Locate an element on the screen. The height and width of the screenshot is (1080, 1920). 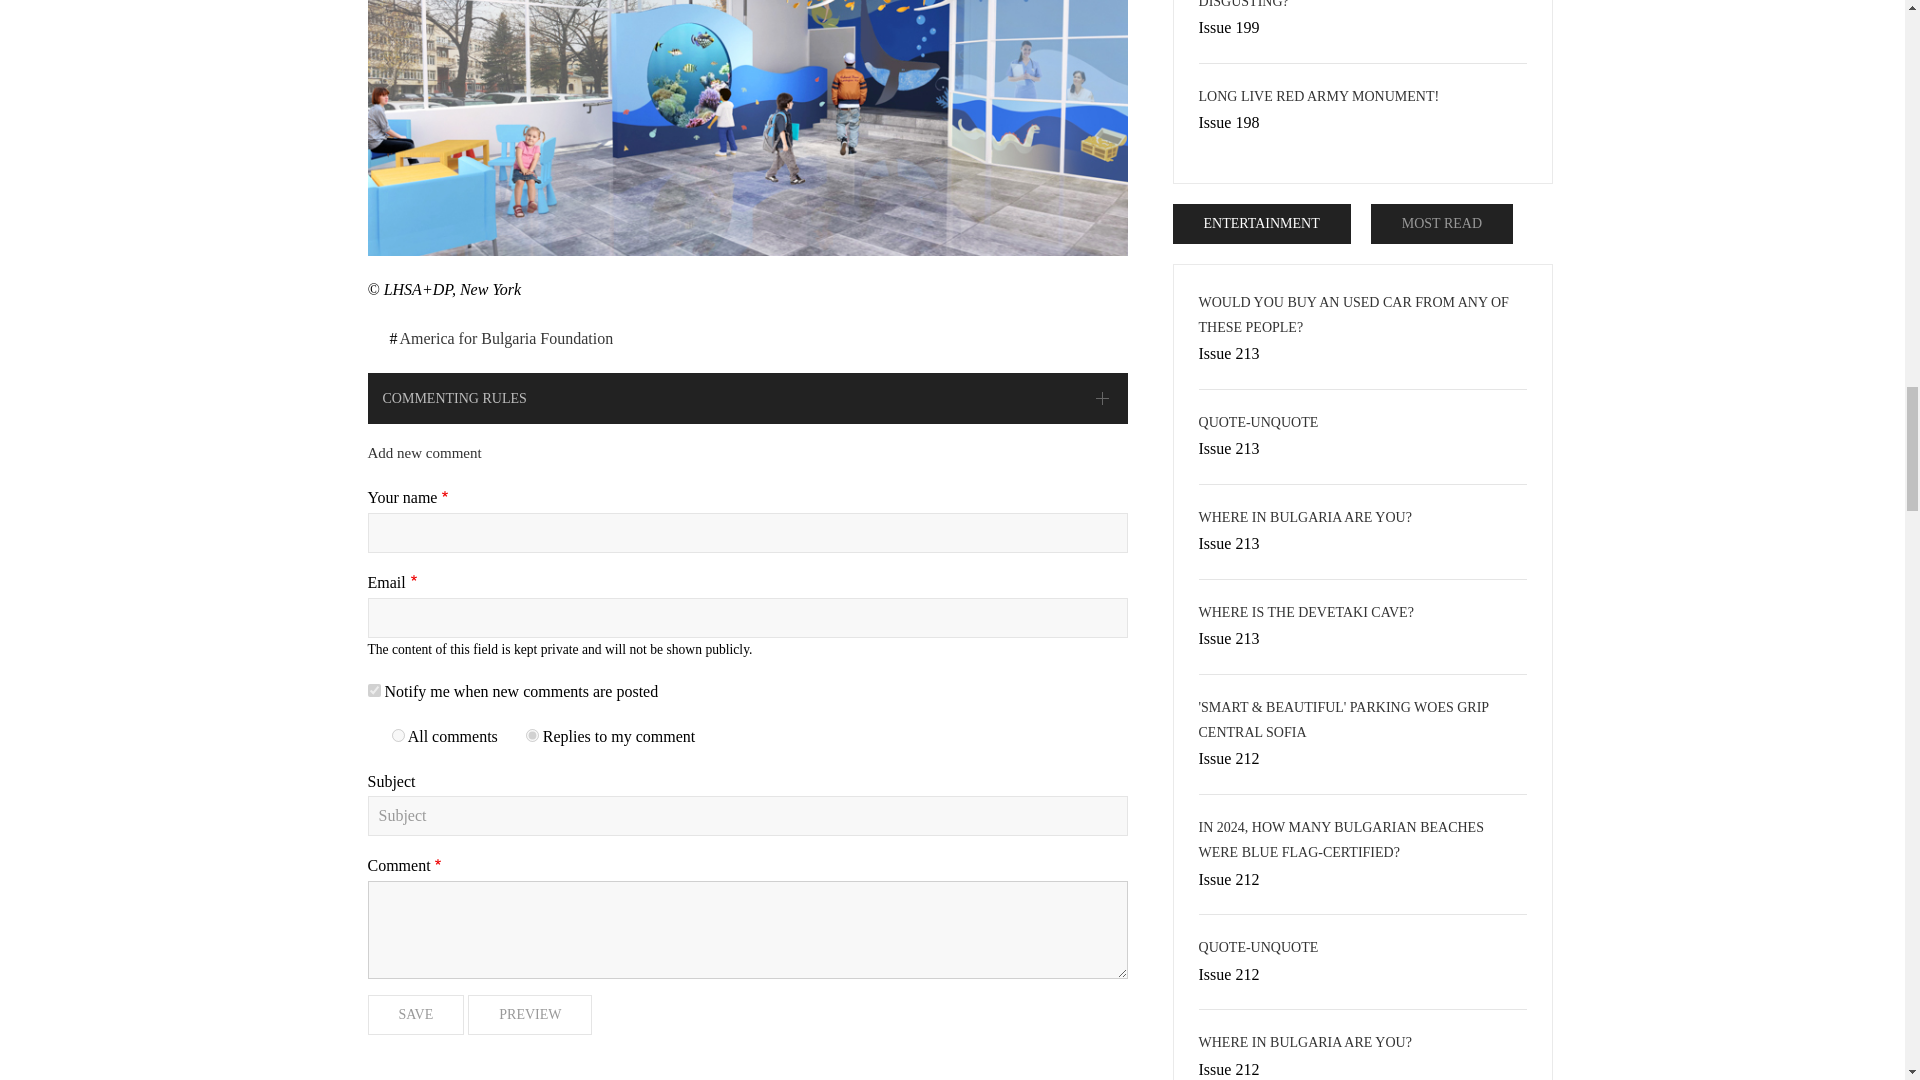
1 is located at coordinates (374, 690).